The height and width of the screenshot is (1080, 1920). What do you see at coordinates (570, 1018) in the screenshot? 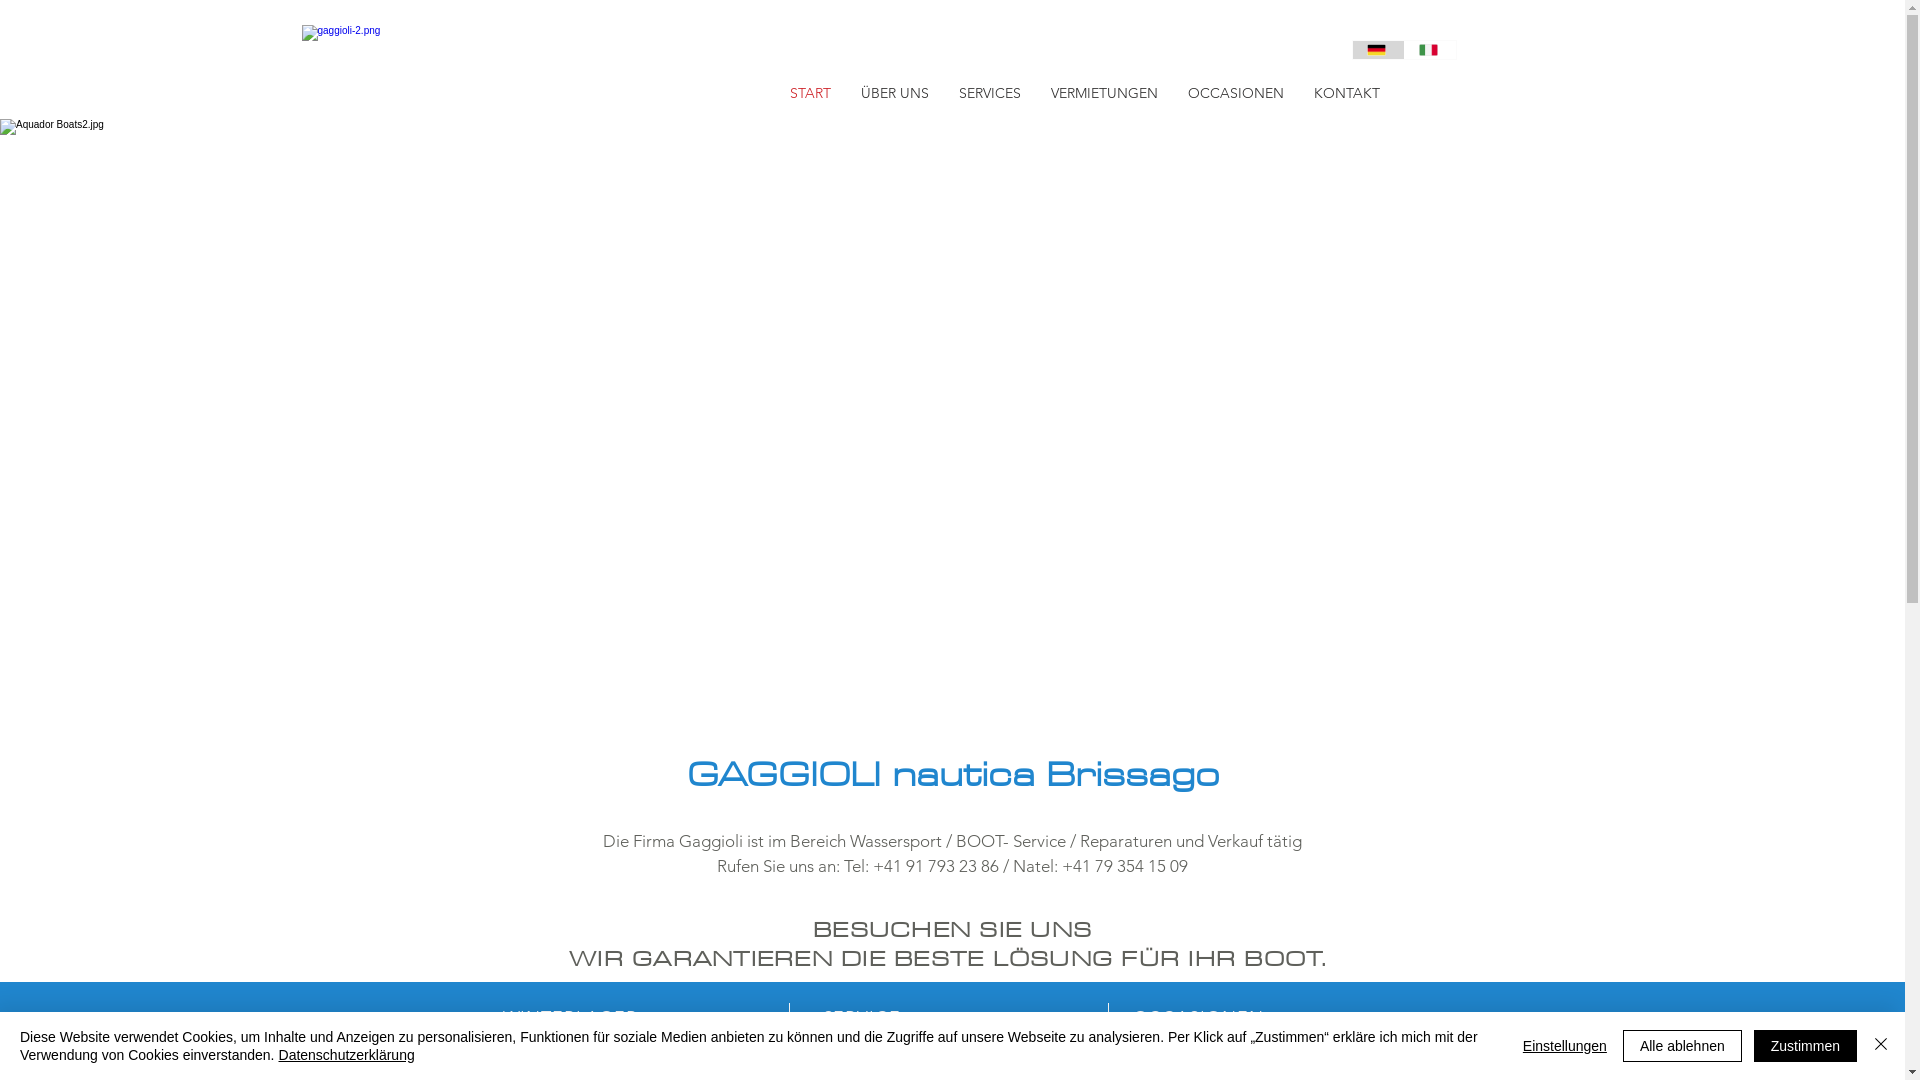
I see `WINTERLAGER` at bounding box center [570, 1018].